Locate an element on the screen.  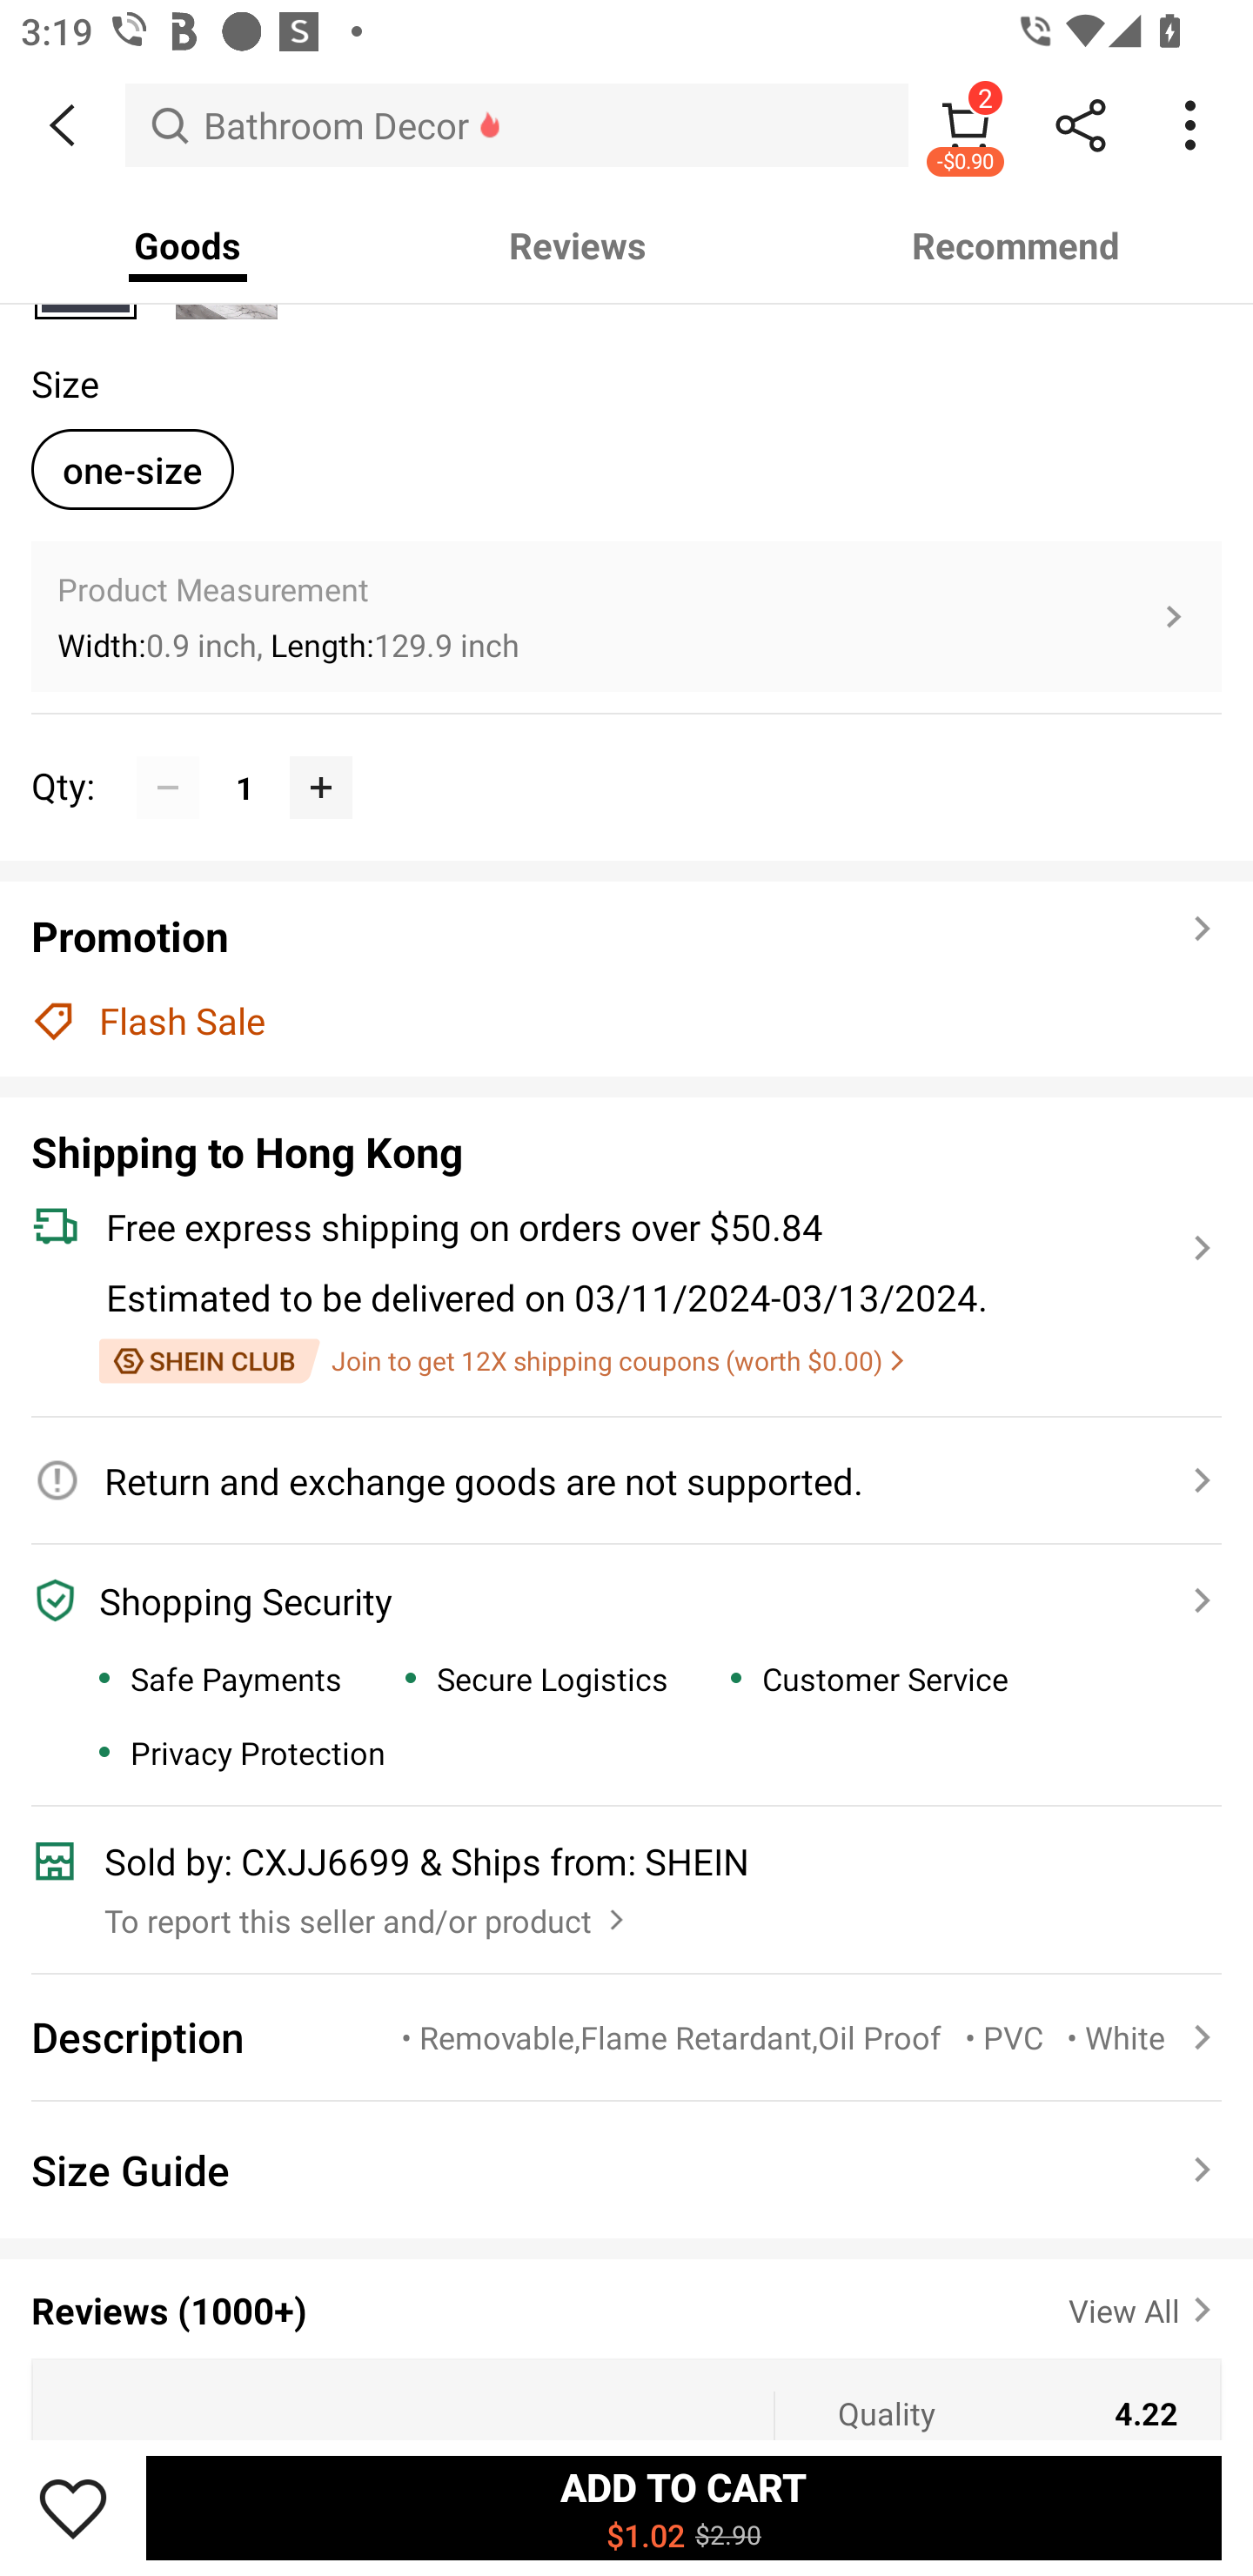
Goods is located at coordinates (188, 245).